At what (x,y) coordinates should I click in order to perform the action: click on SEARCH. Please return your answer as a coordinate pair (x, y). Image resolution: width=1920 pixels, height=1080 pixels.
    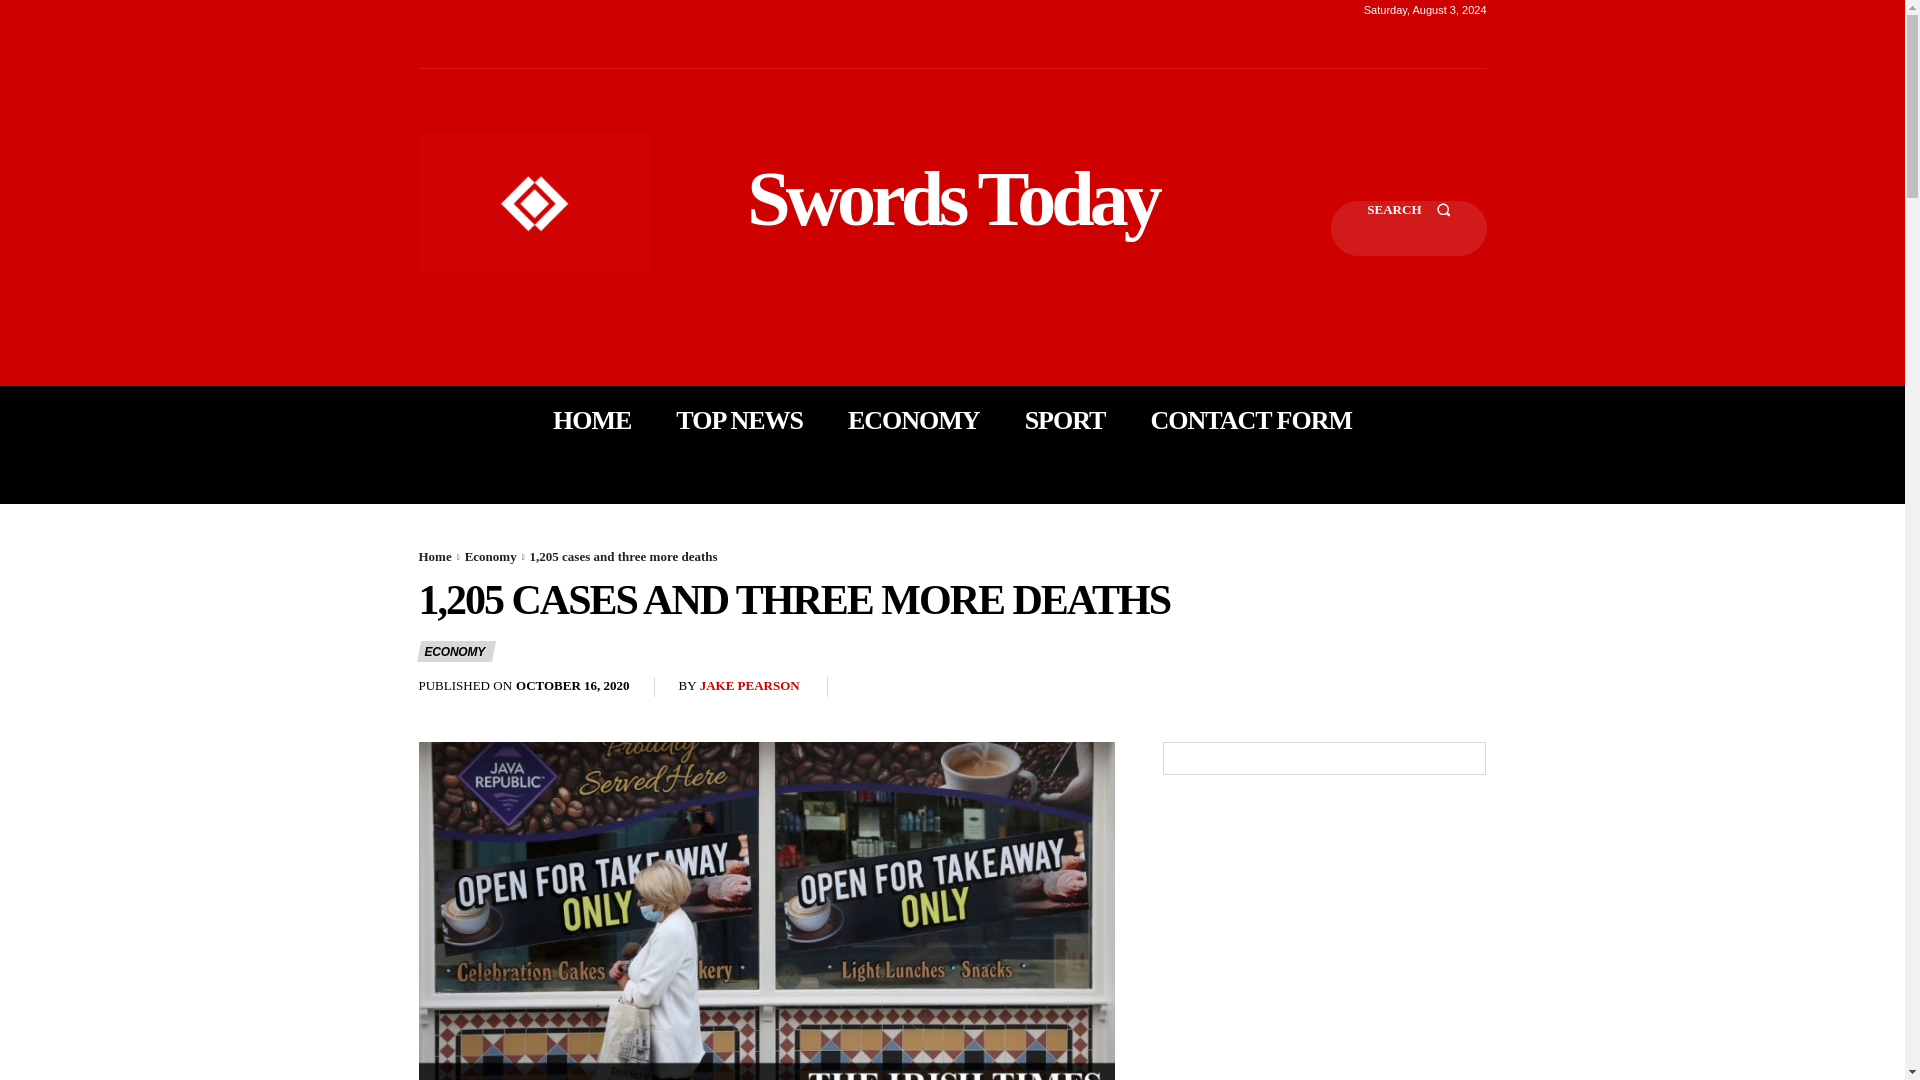
    Looking at the image, I should click on (1408, 228).